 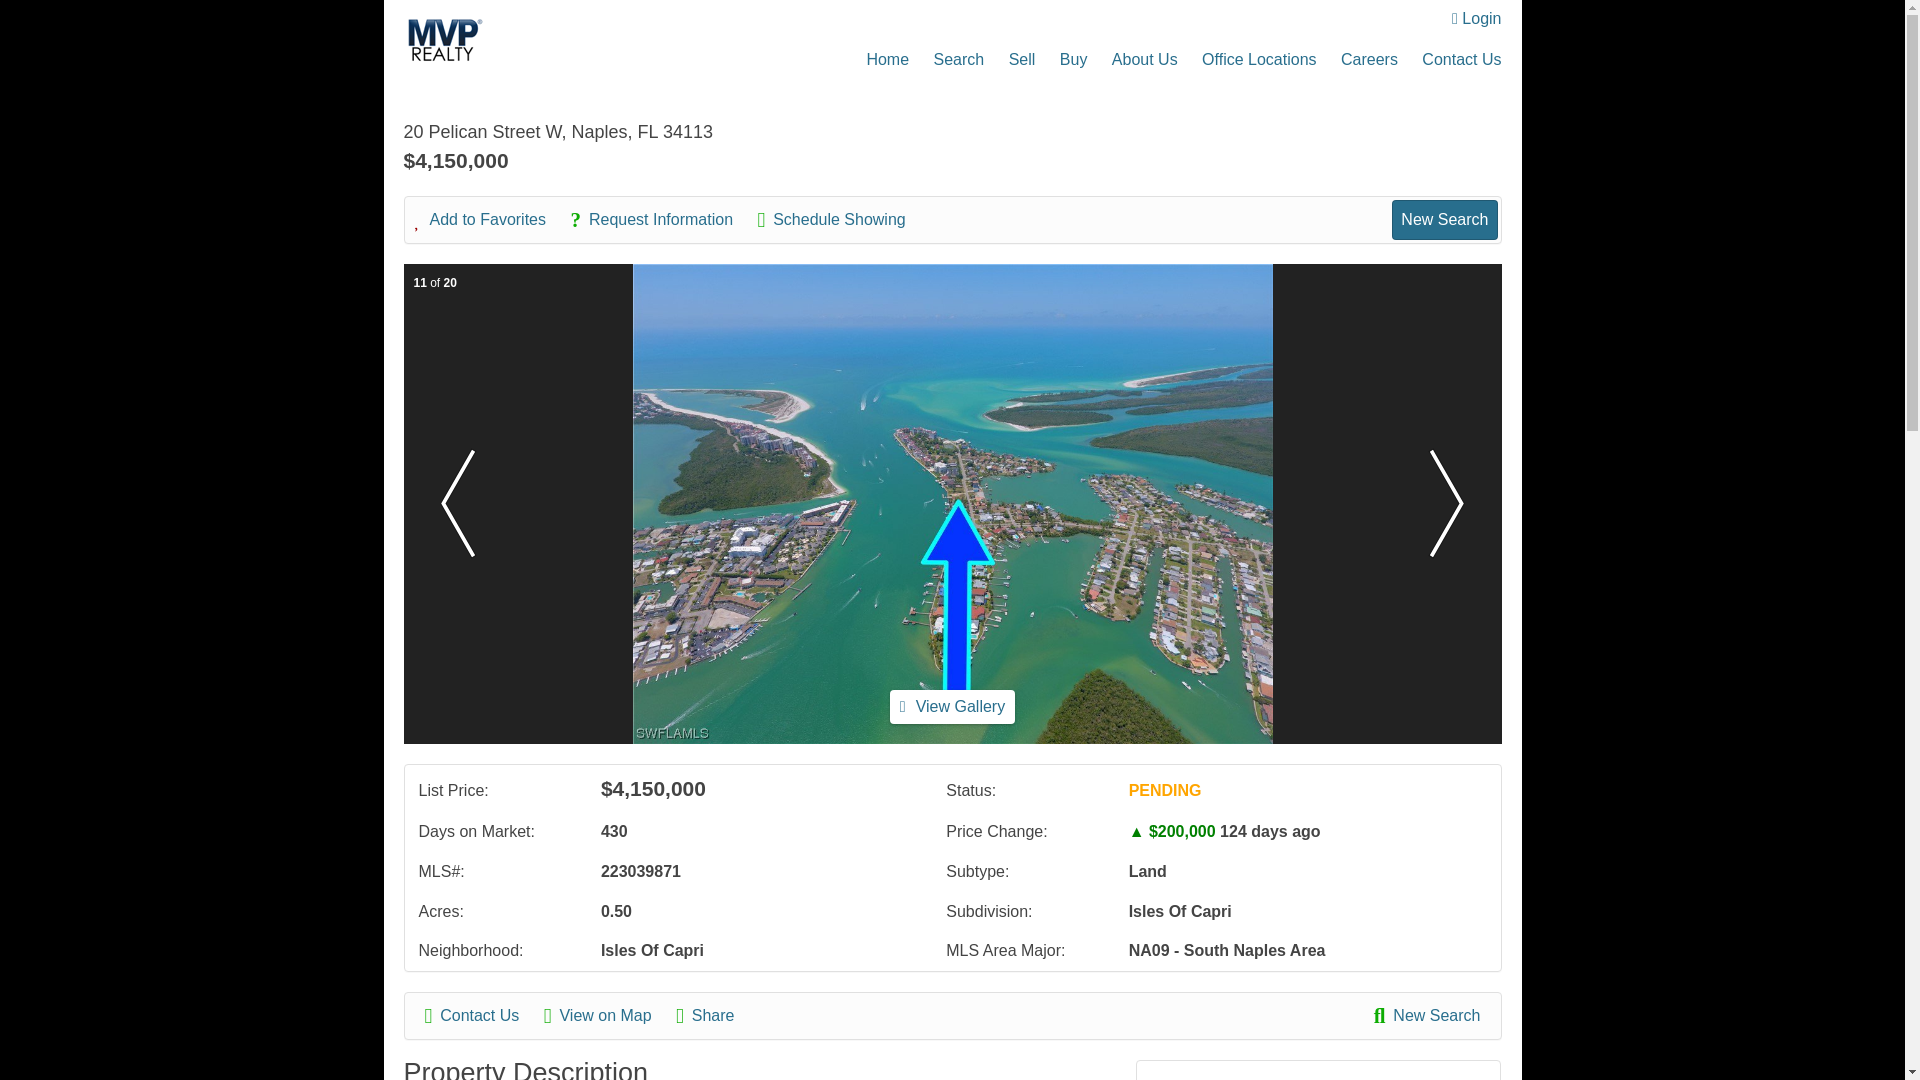 What do you see at coordinates (490, 220) in the screenshot?
I see `Add to Favorites` at bounding box center [490, 220].